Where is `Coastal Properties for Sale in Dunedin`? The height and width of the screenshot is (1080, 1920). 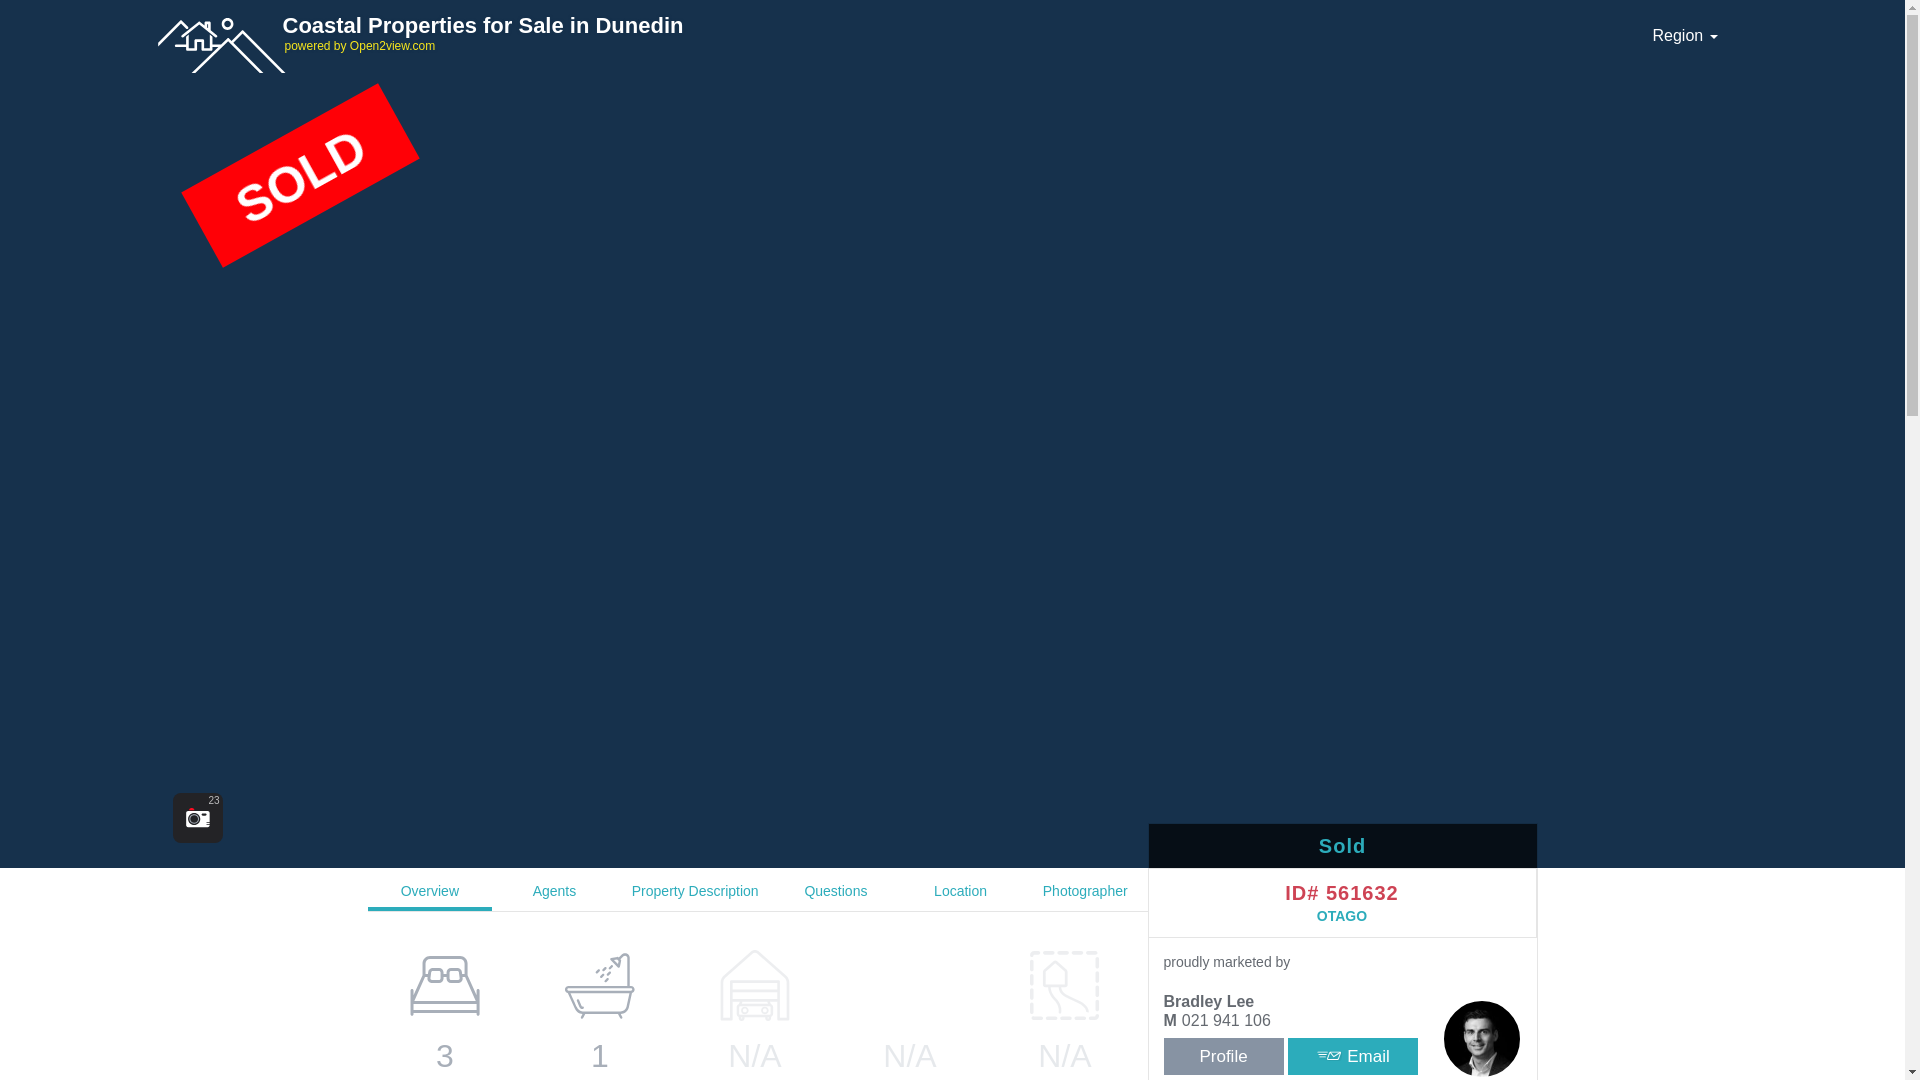 Coastal Properties for Sale in Dunedin is located at coordinates (486, 25).